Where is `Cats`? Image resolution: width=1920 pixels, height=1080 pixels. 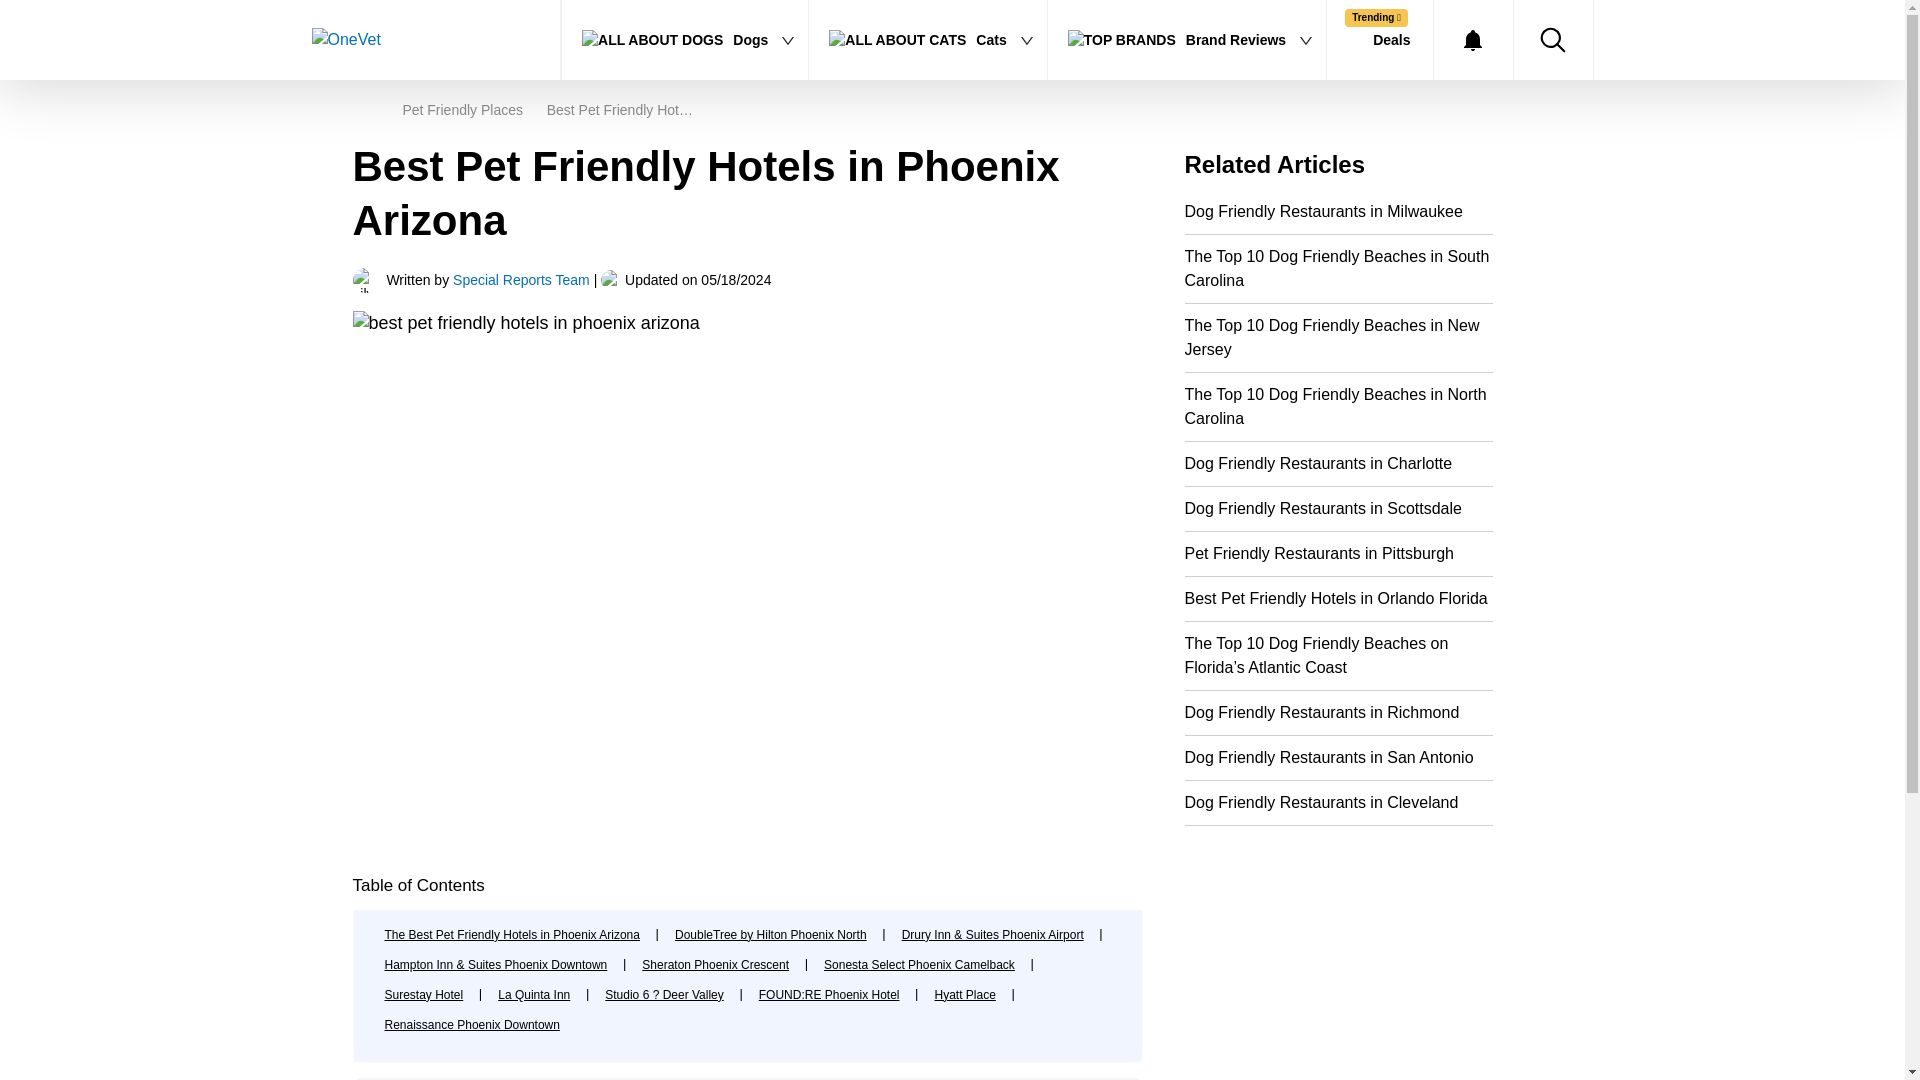
Cats is located at coordinates (927, 40).